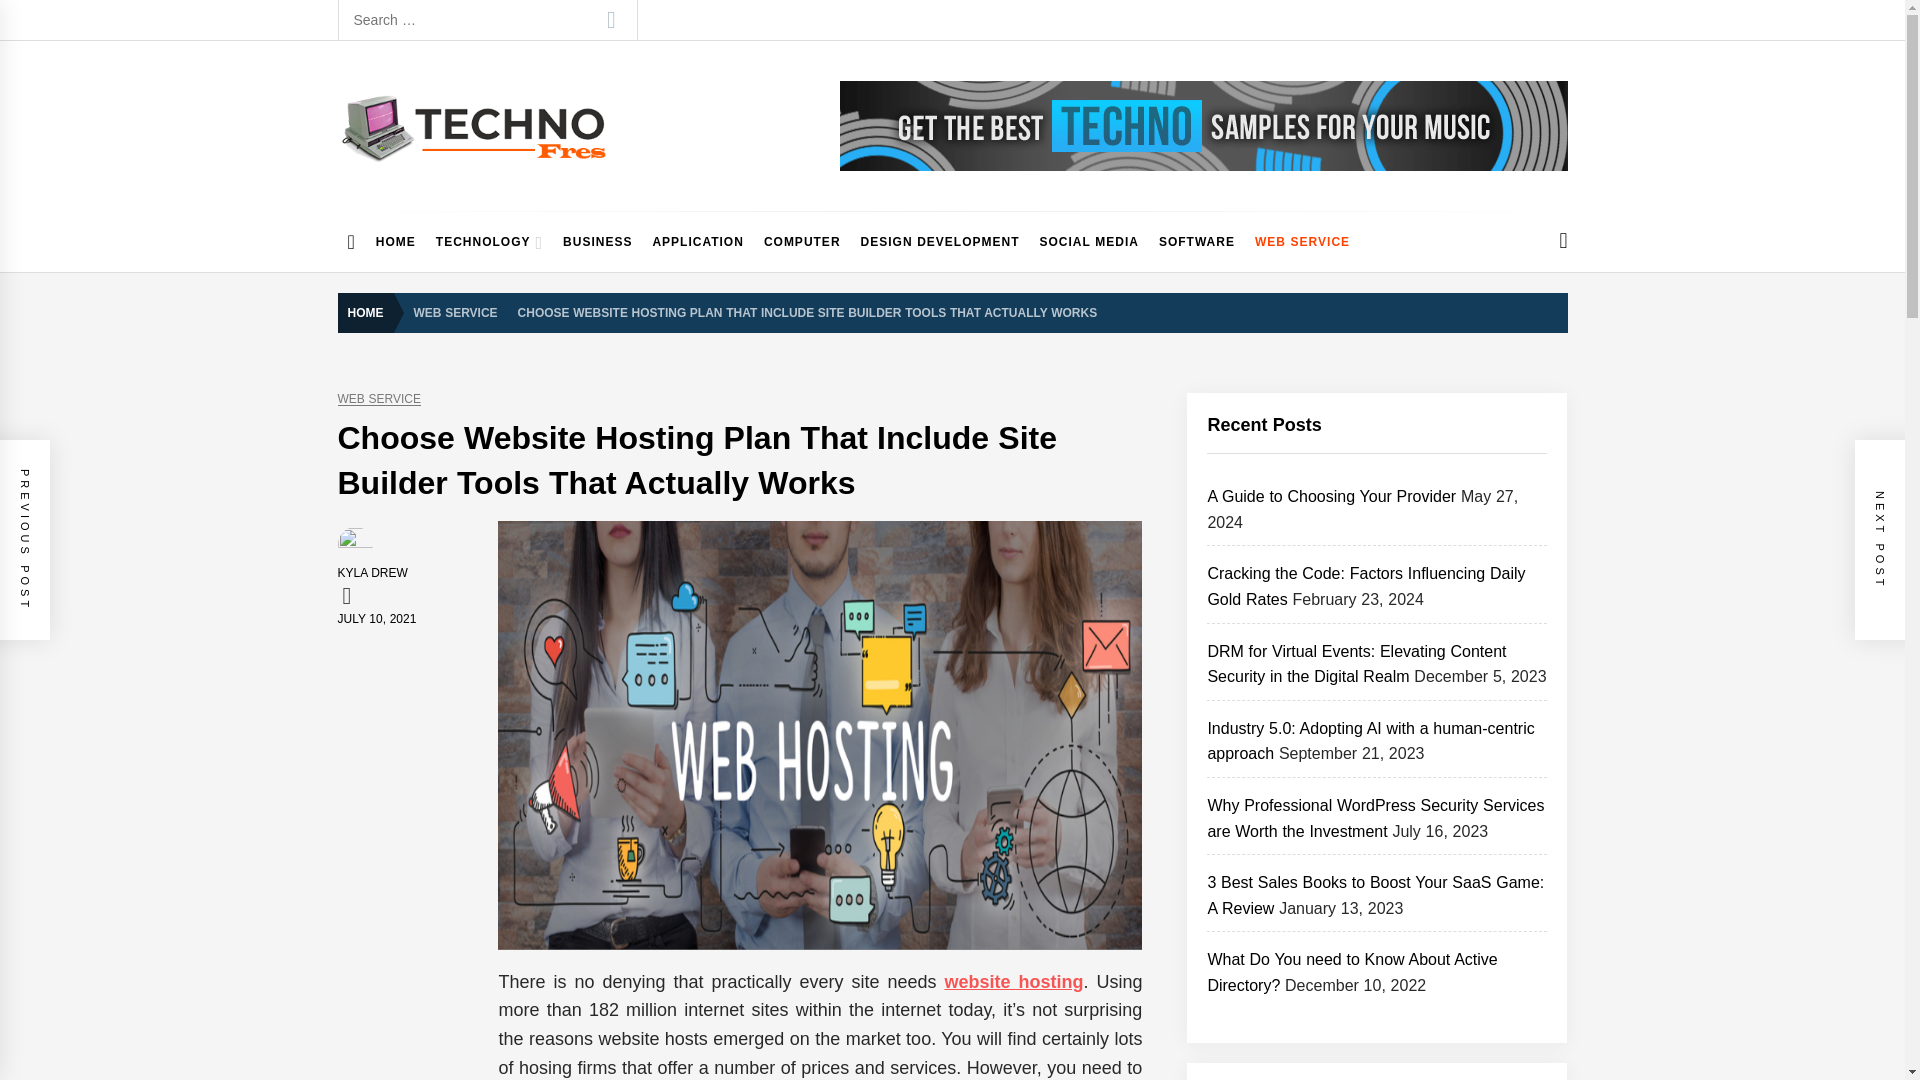  What do you see at coordinates (610, 20) in the screenshot?
I see `Search` at bounding box center [610, 20].